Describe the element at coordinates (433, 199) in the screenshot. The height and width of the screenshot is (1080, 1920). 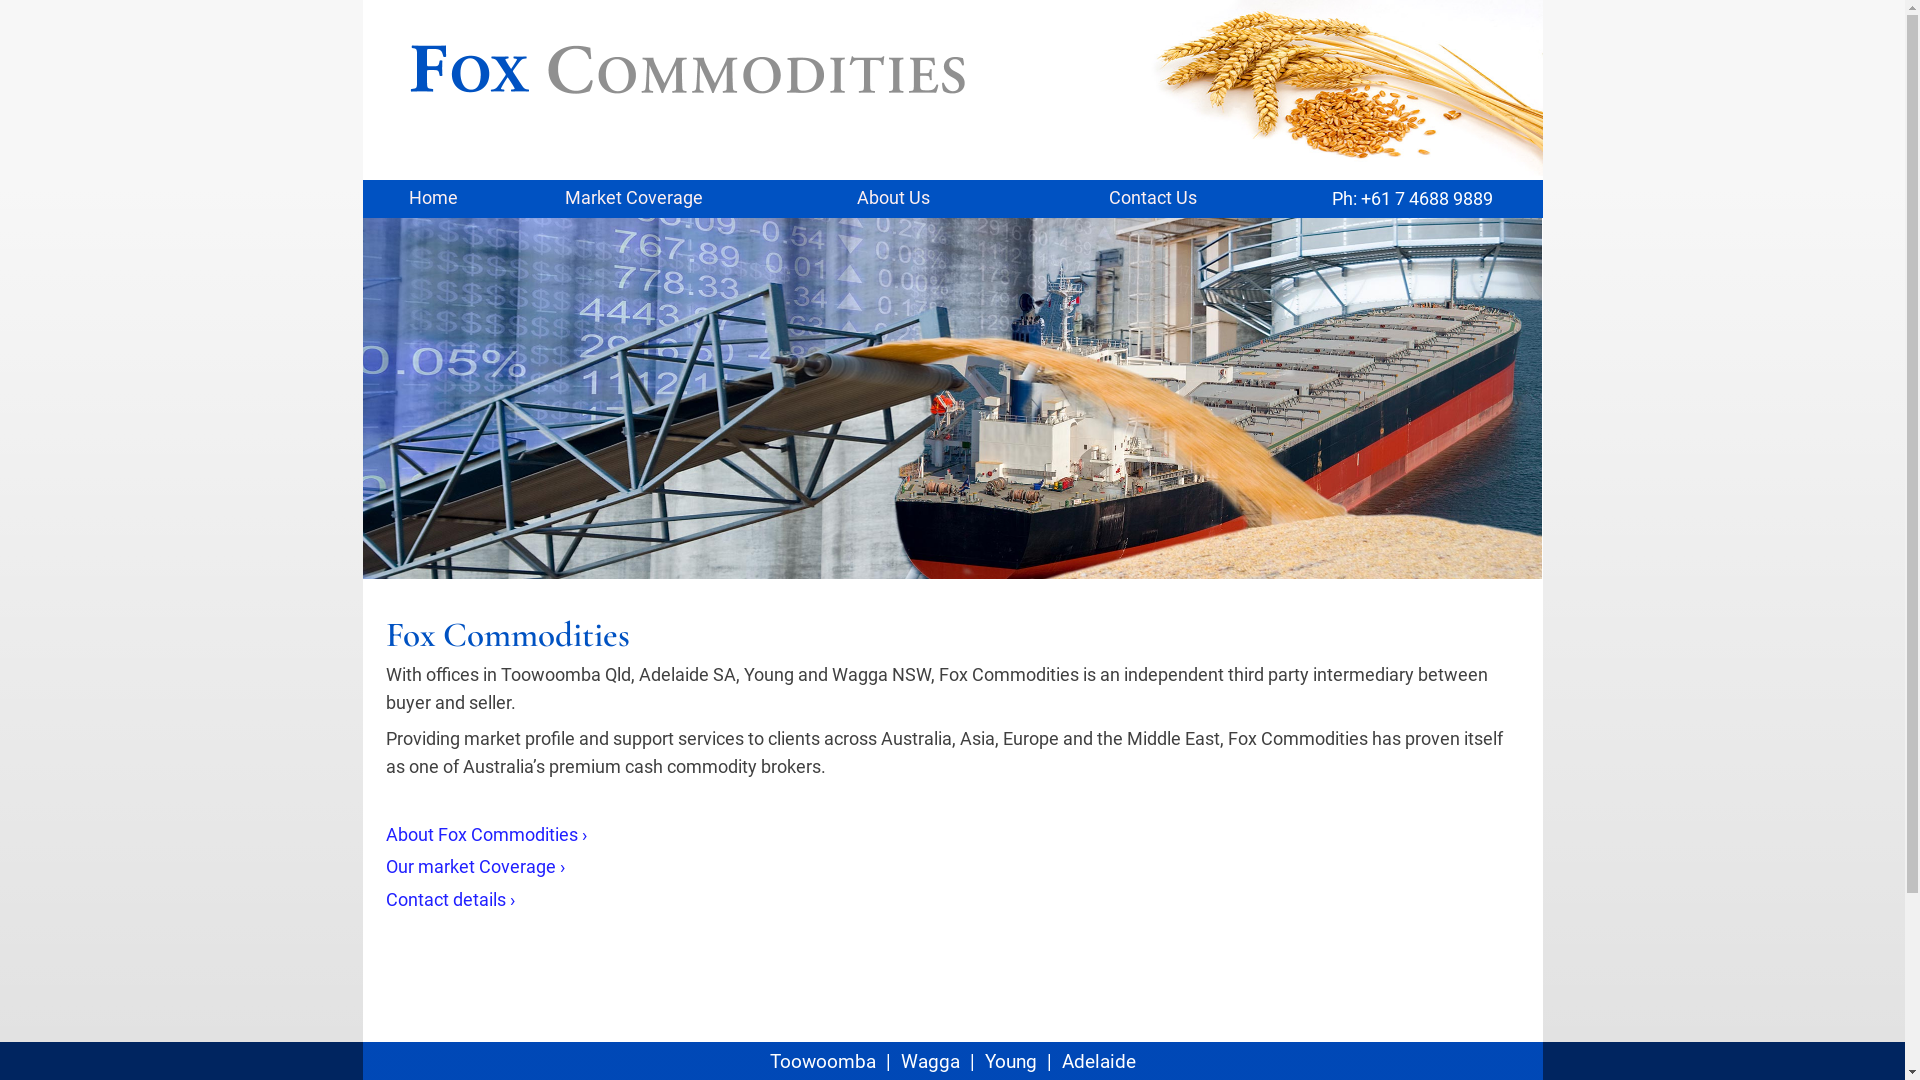
I see `Home` at that location.